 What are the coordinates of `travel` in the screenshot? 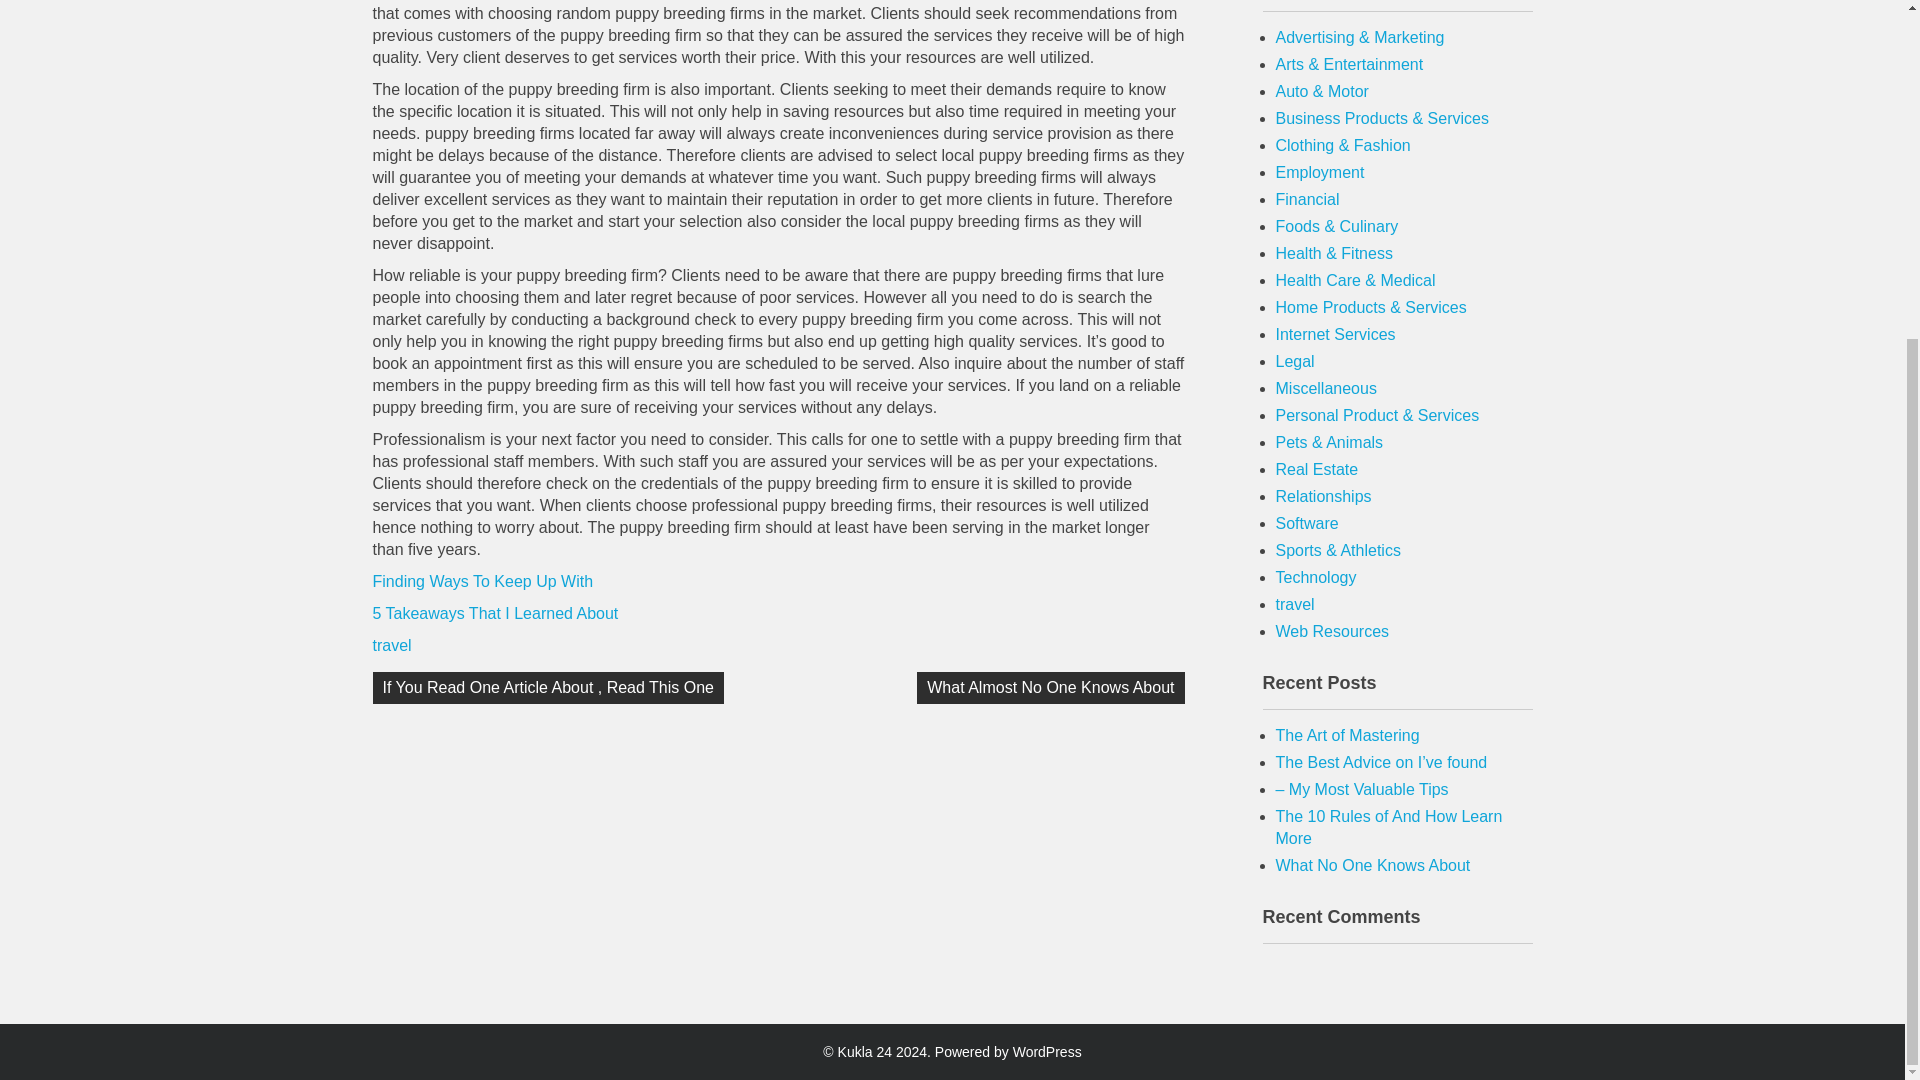 It's located at (391, 646).